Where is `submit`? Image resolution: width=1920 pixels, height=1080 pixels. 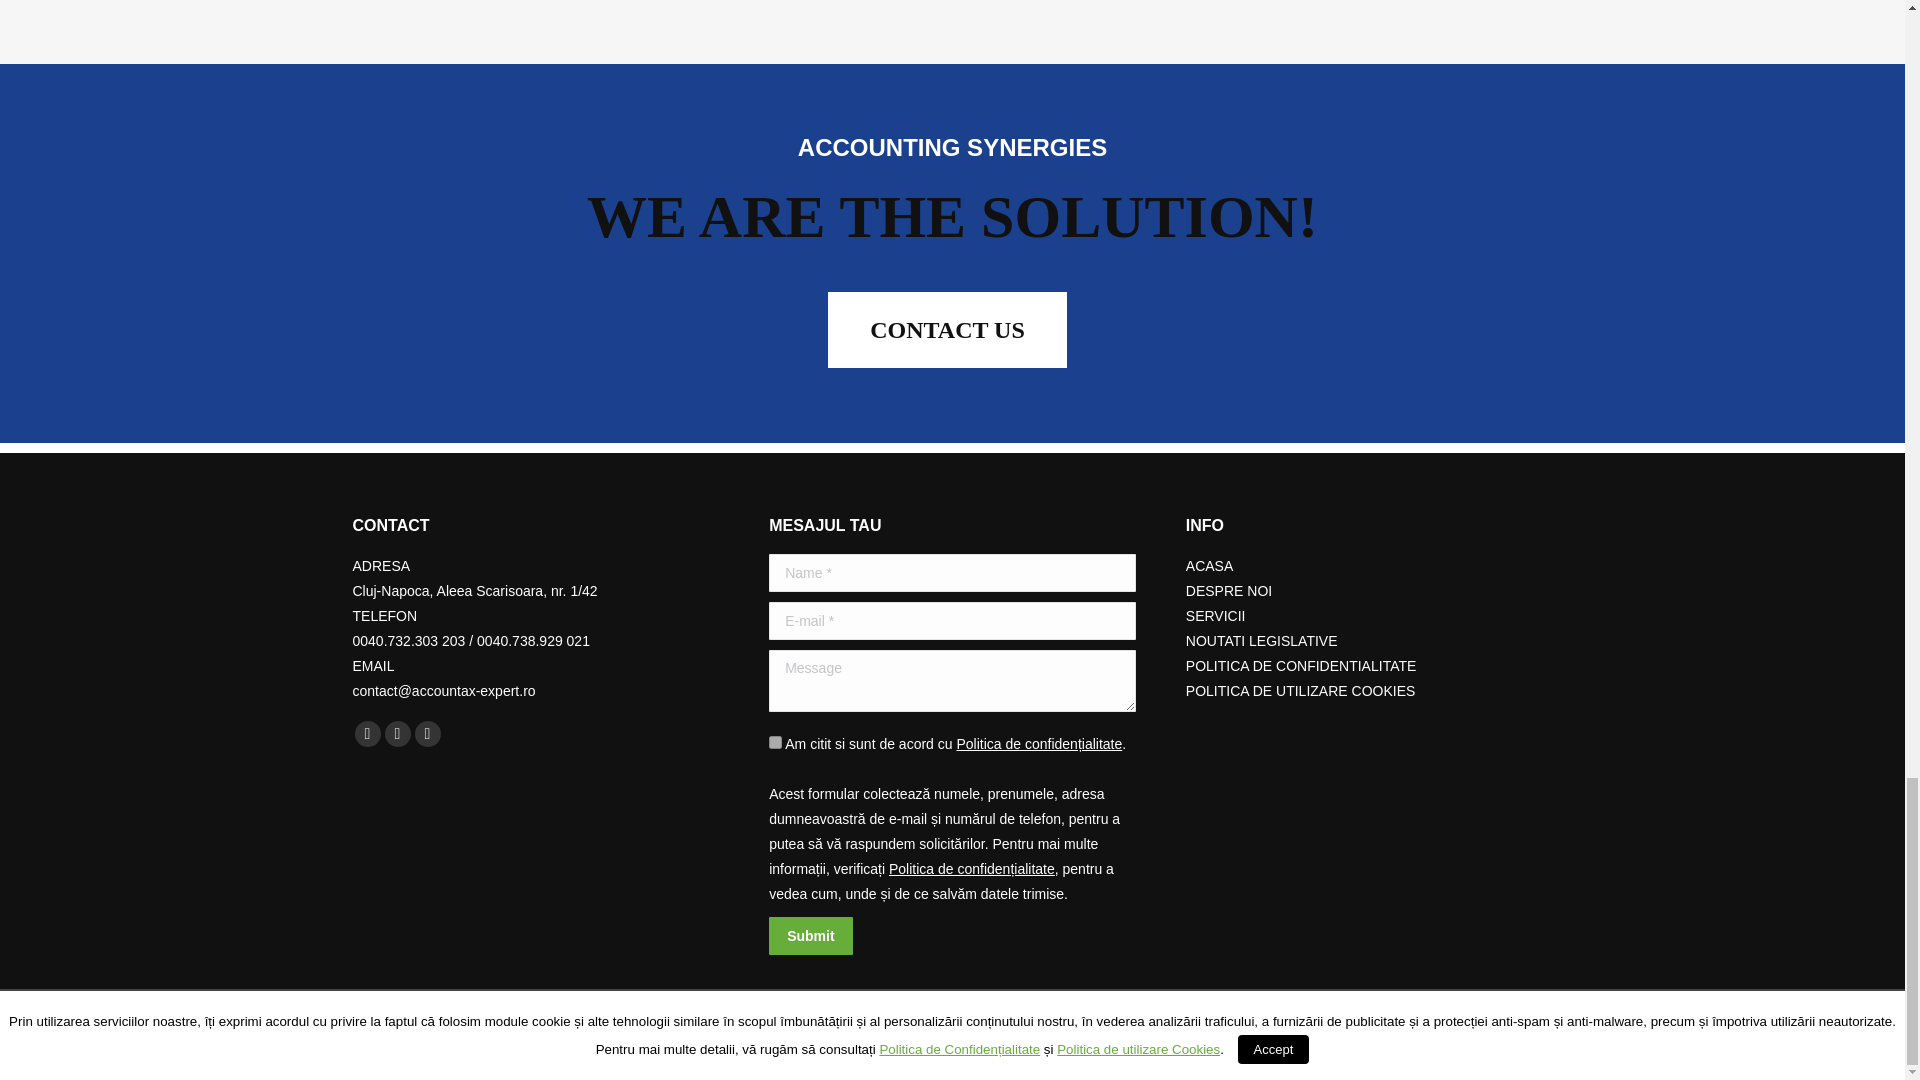 submit is located at coordinates (903, 935).